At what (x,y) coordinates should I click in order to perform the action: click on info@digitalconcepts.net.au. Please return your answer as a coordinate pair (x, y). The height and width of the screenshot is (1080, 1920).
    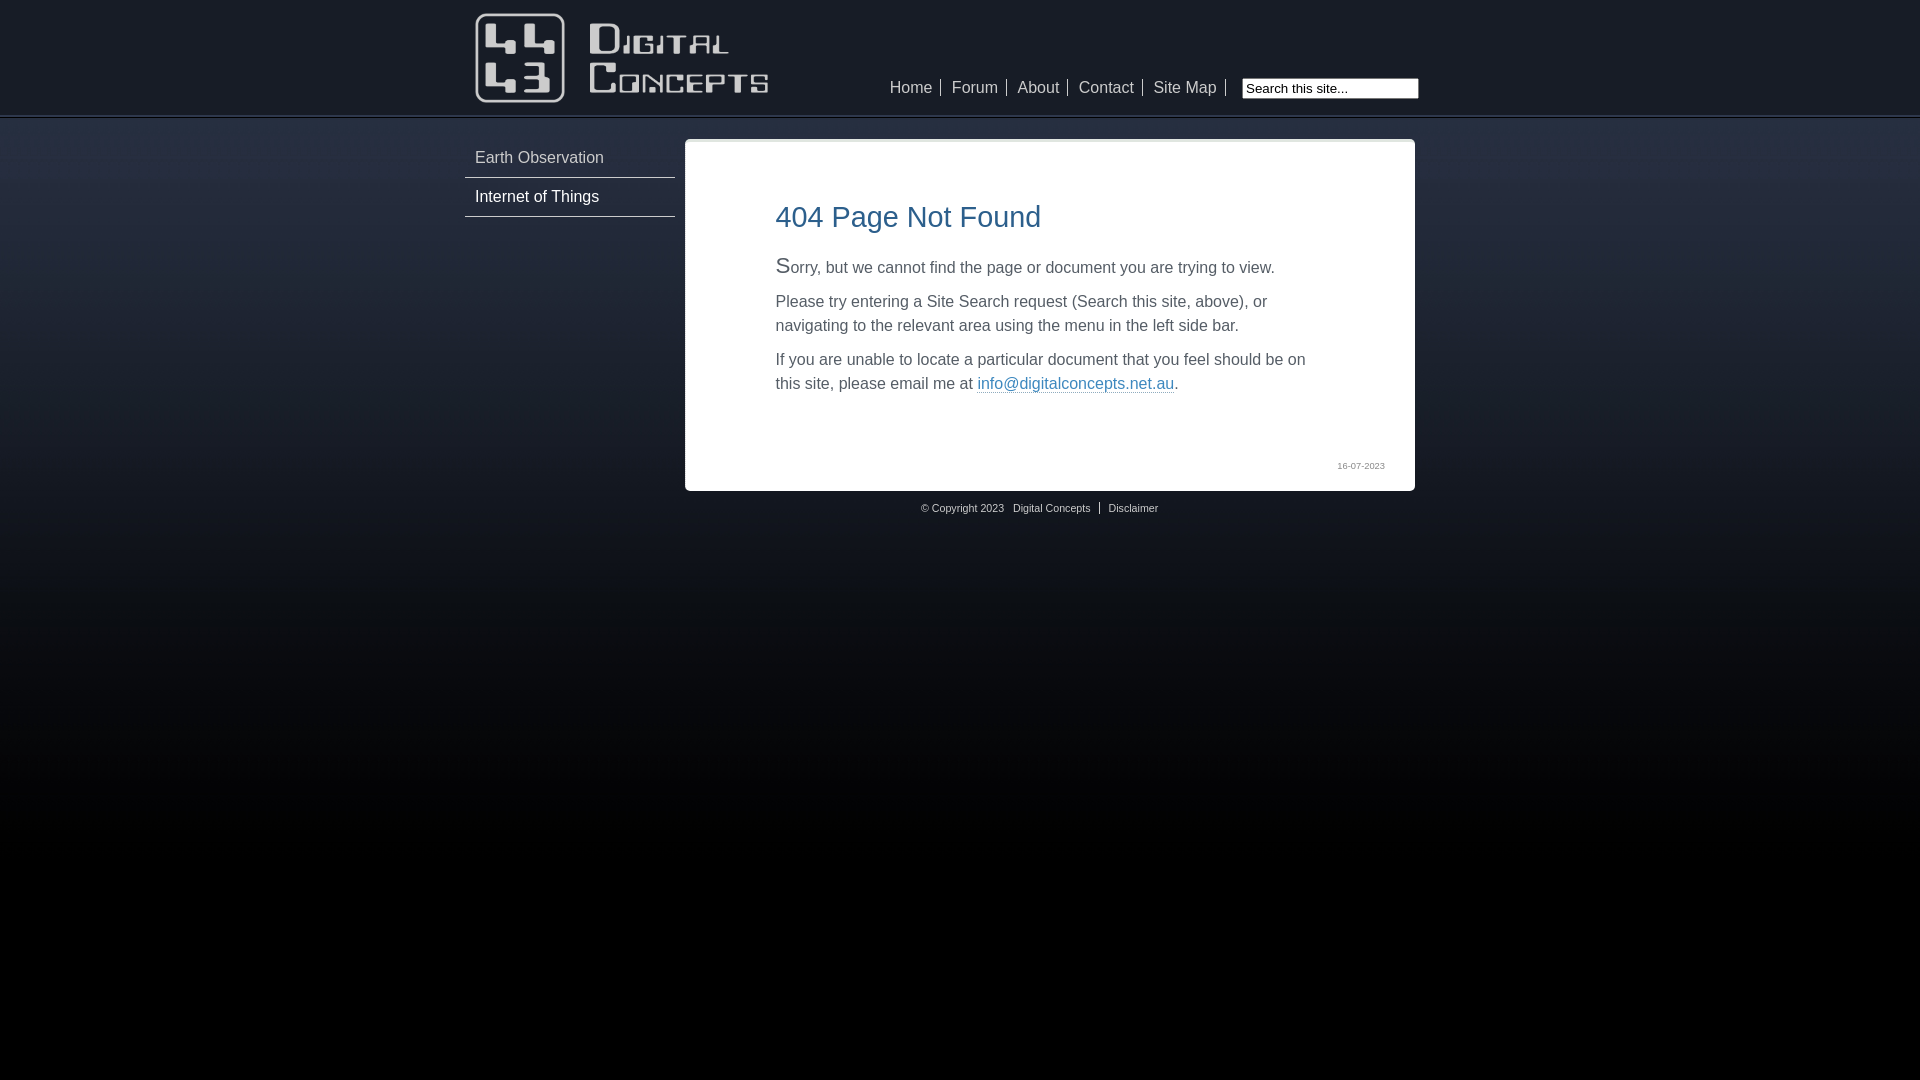
    Looking at the image, I should click on (1076, 384).